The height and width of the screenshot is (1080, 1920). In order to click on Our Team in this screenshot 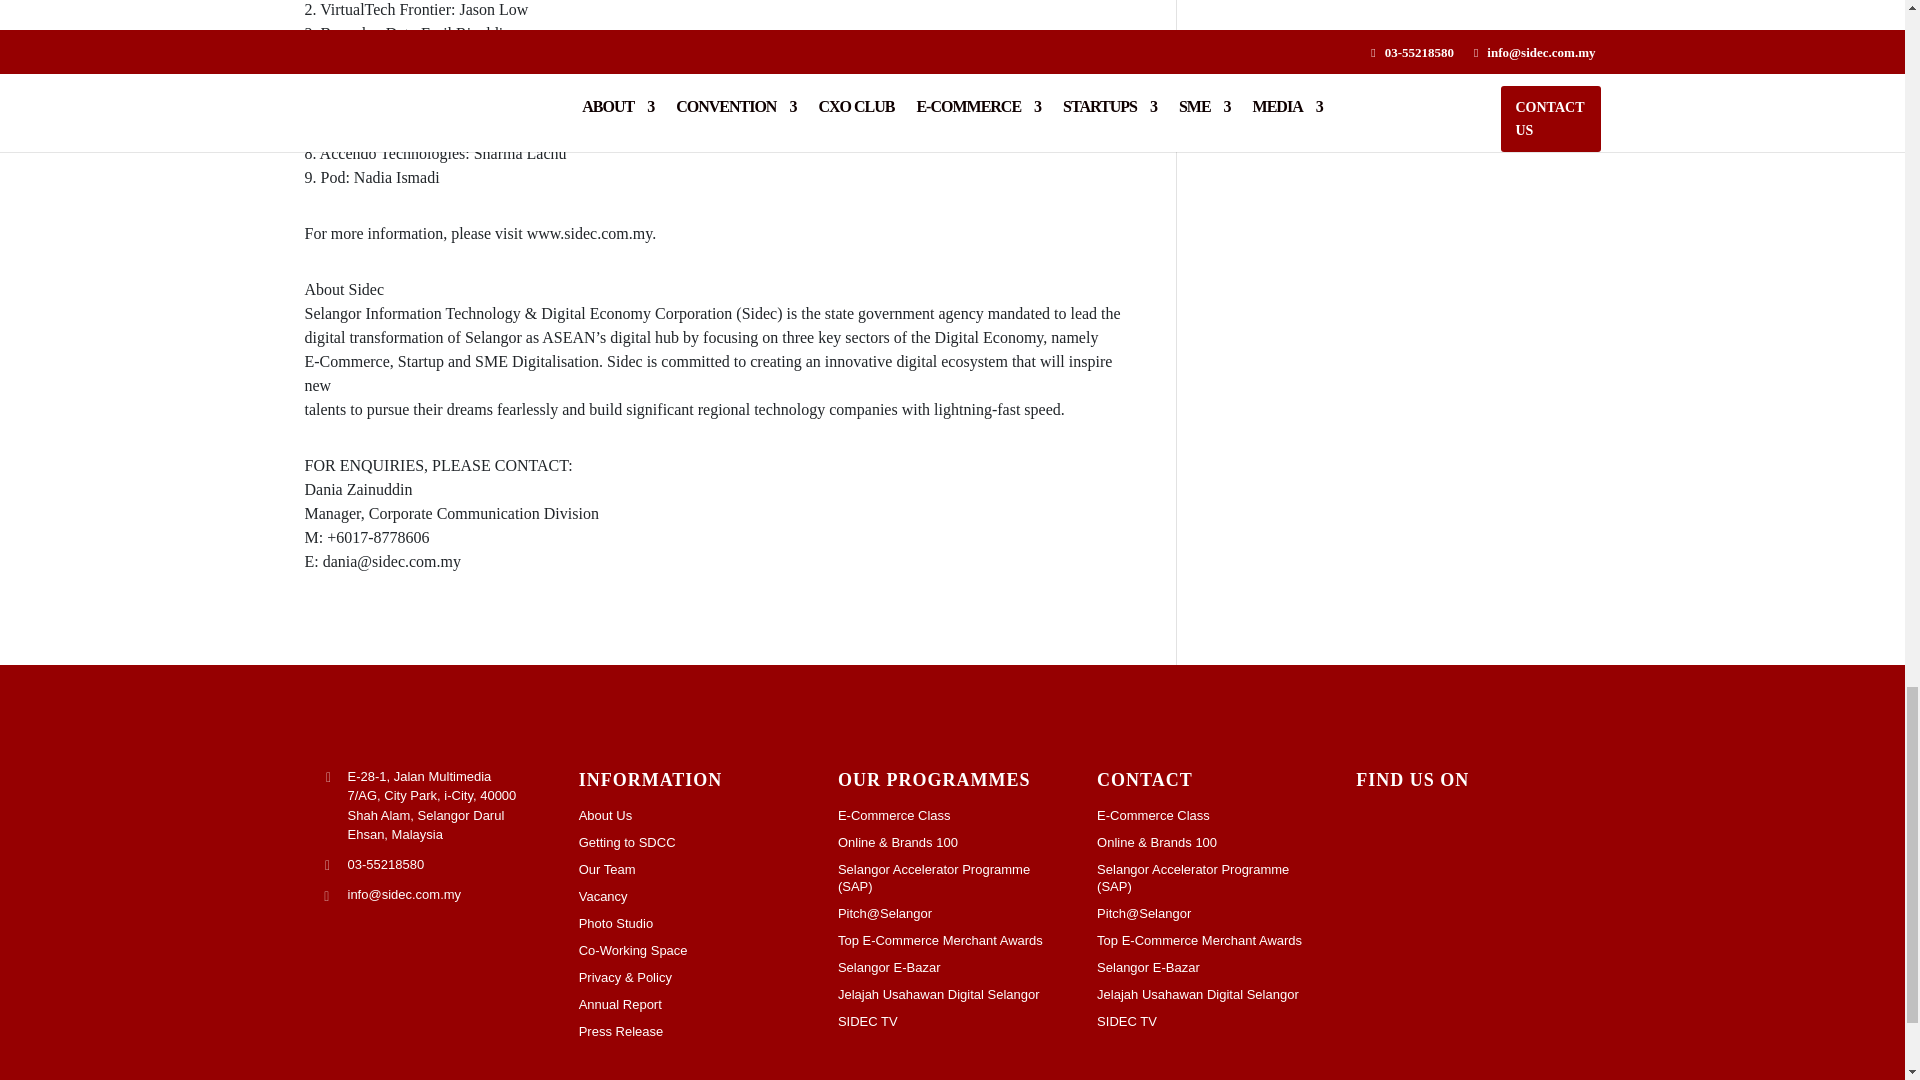, I will do `click(694, 869)`.